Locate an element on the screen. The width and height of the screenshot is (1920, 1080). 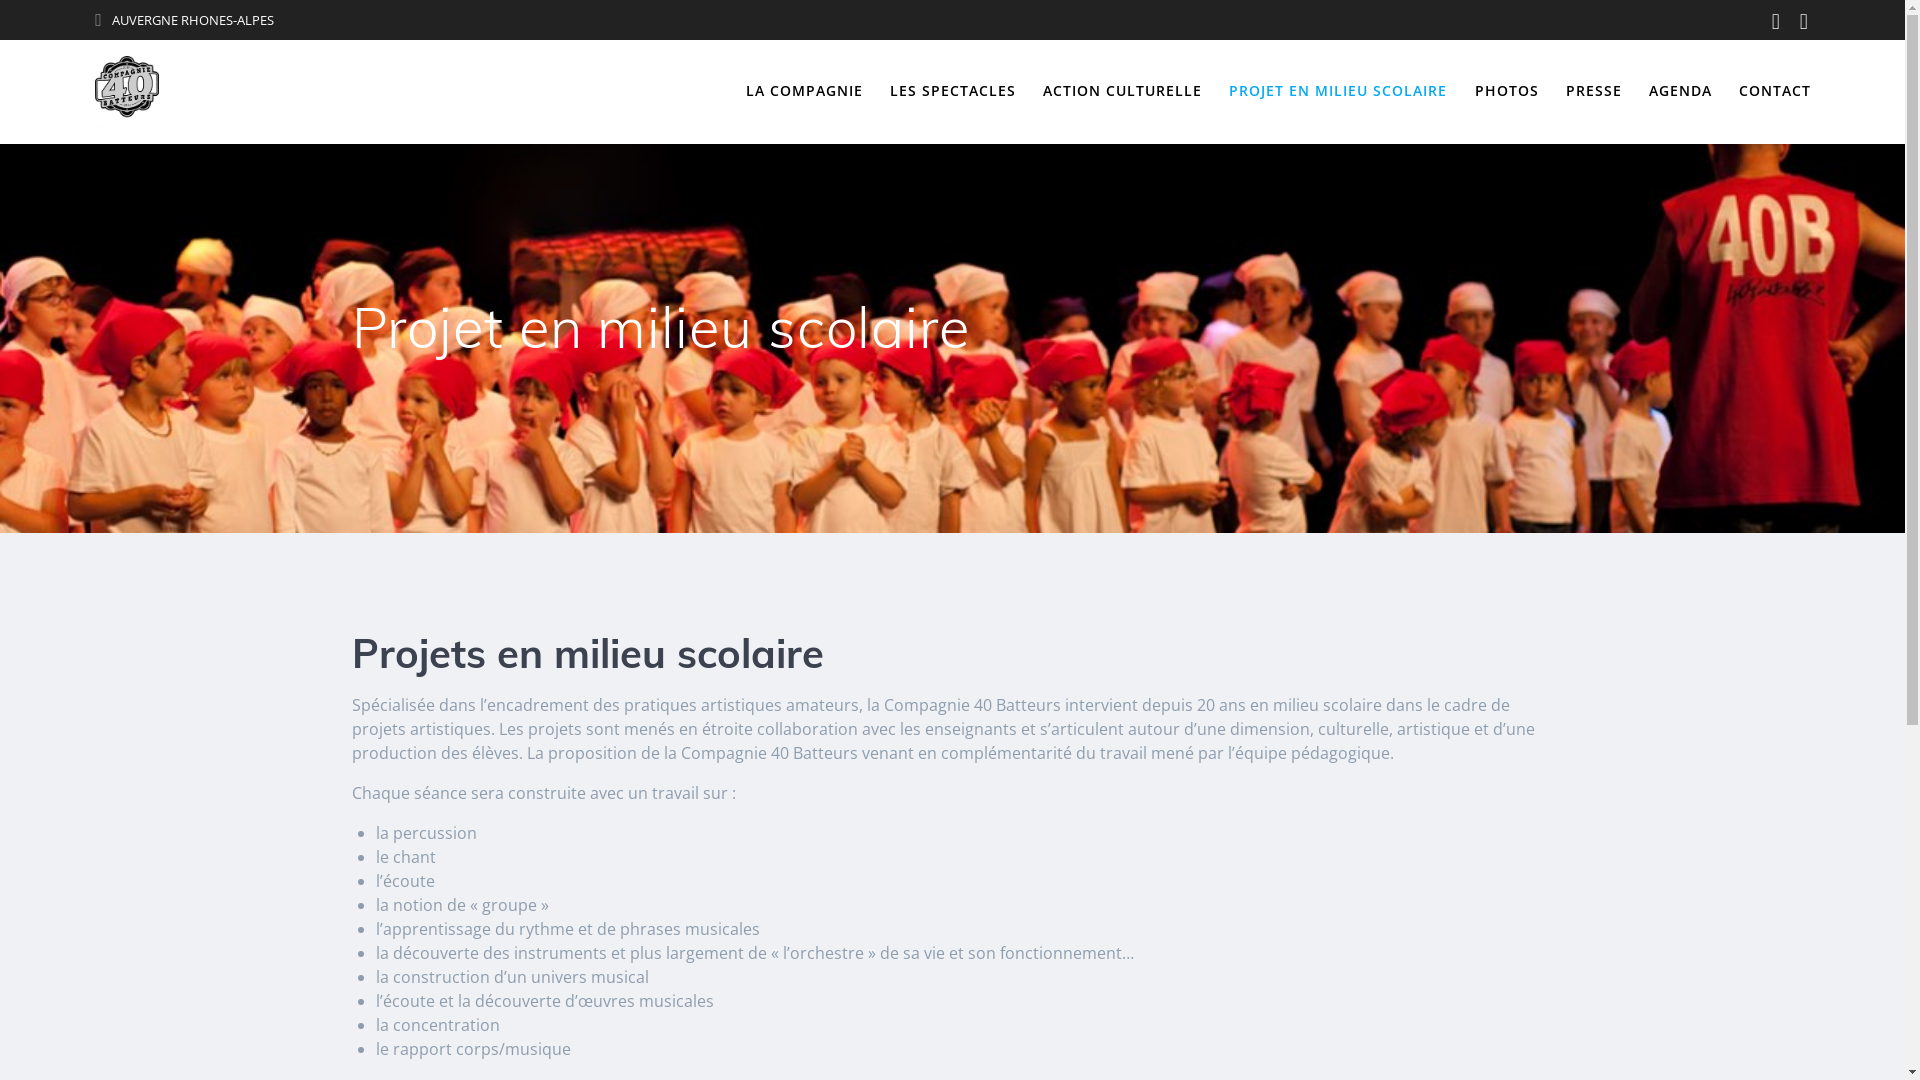
LES SPECTACLES is located at coordinates (953, 91).